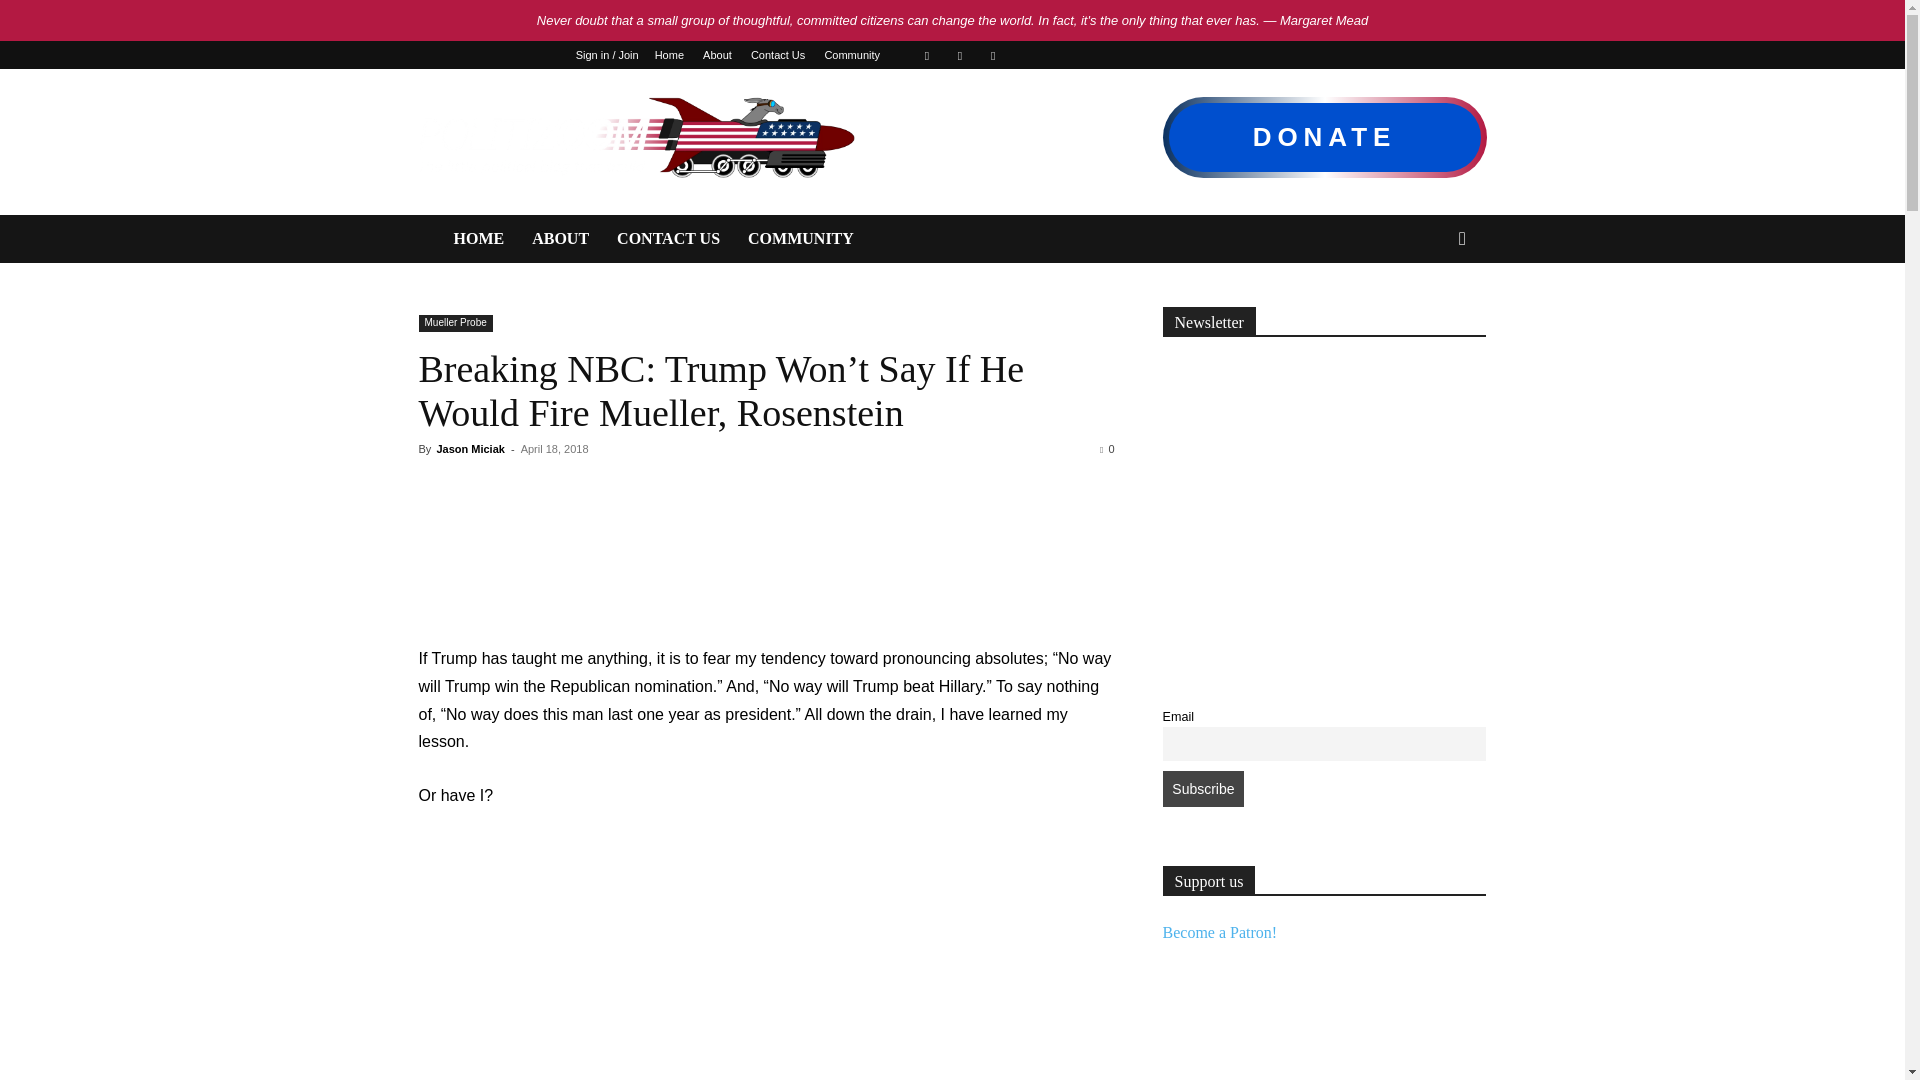 Image resolution: width=1920 pixels, height=1080 pixels. I want to click on Community, so click(851, 54).